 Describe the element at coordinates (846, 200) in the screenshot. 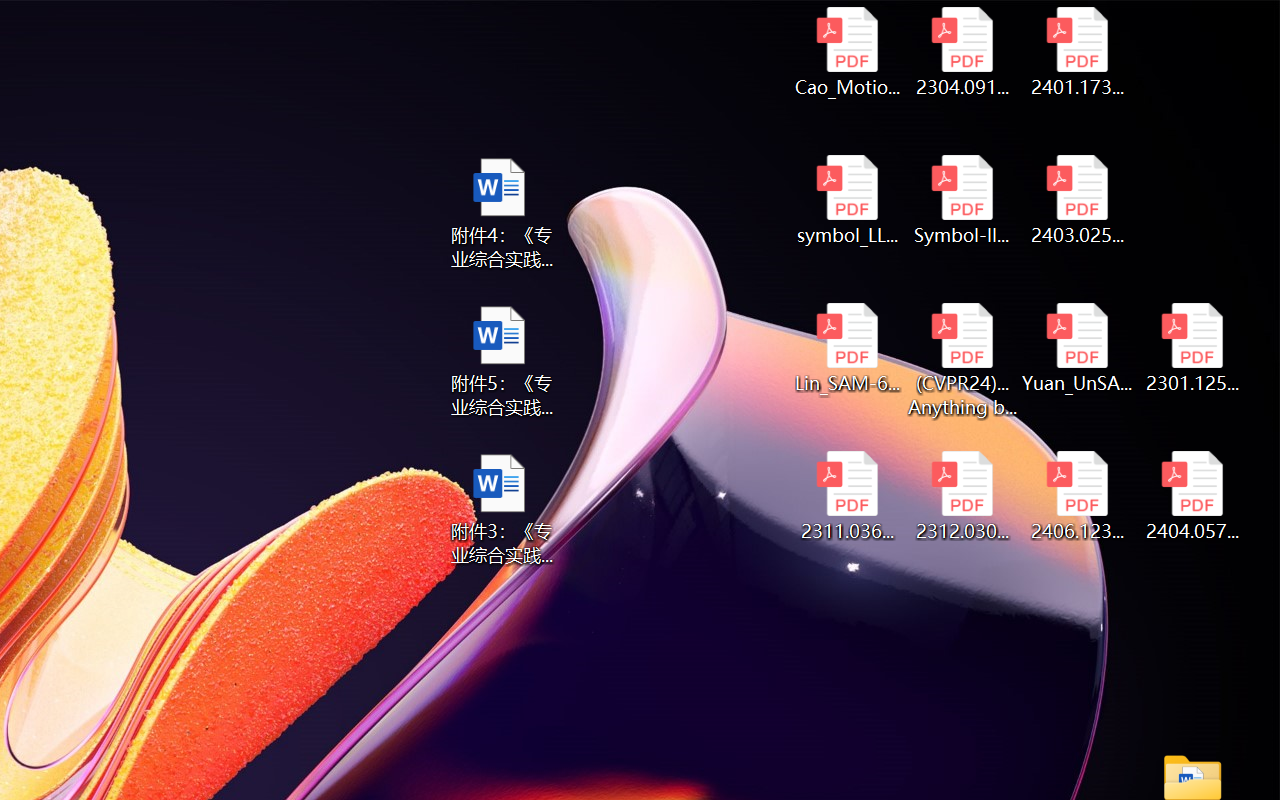

I see `symbol_LLM.pdf` at that location.